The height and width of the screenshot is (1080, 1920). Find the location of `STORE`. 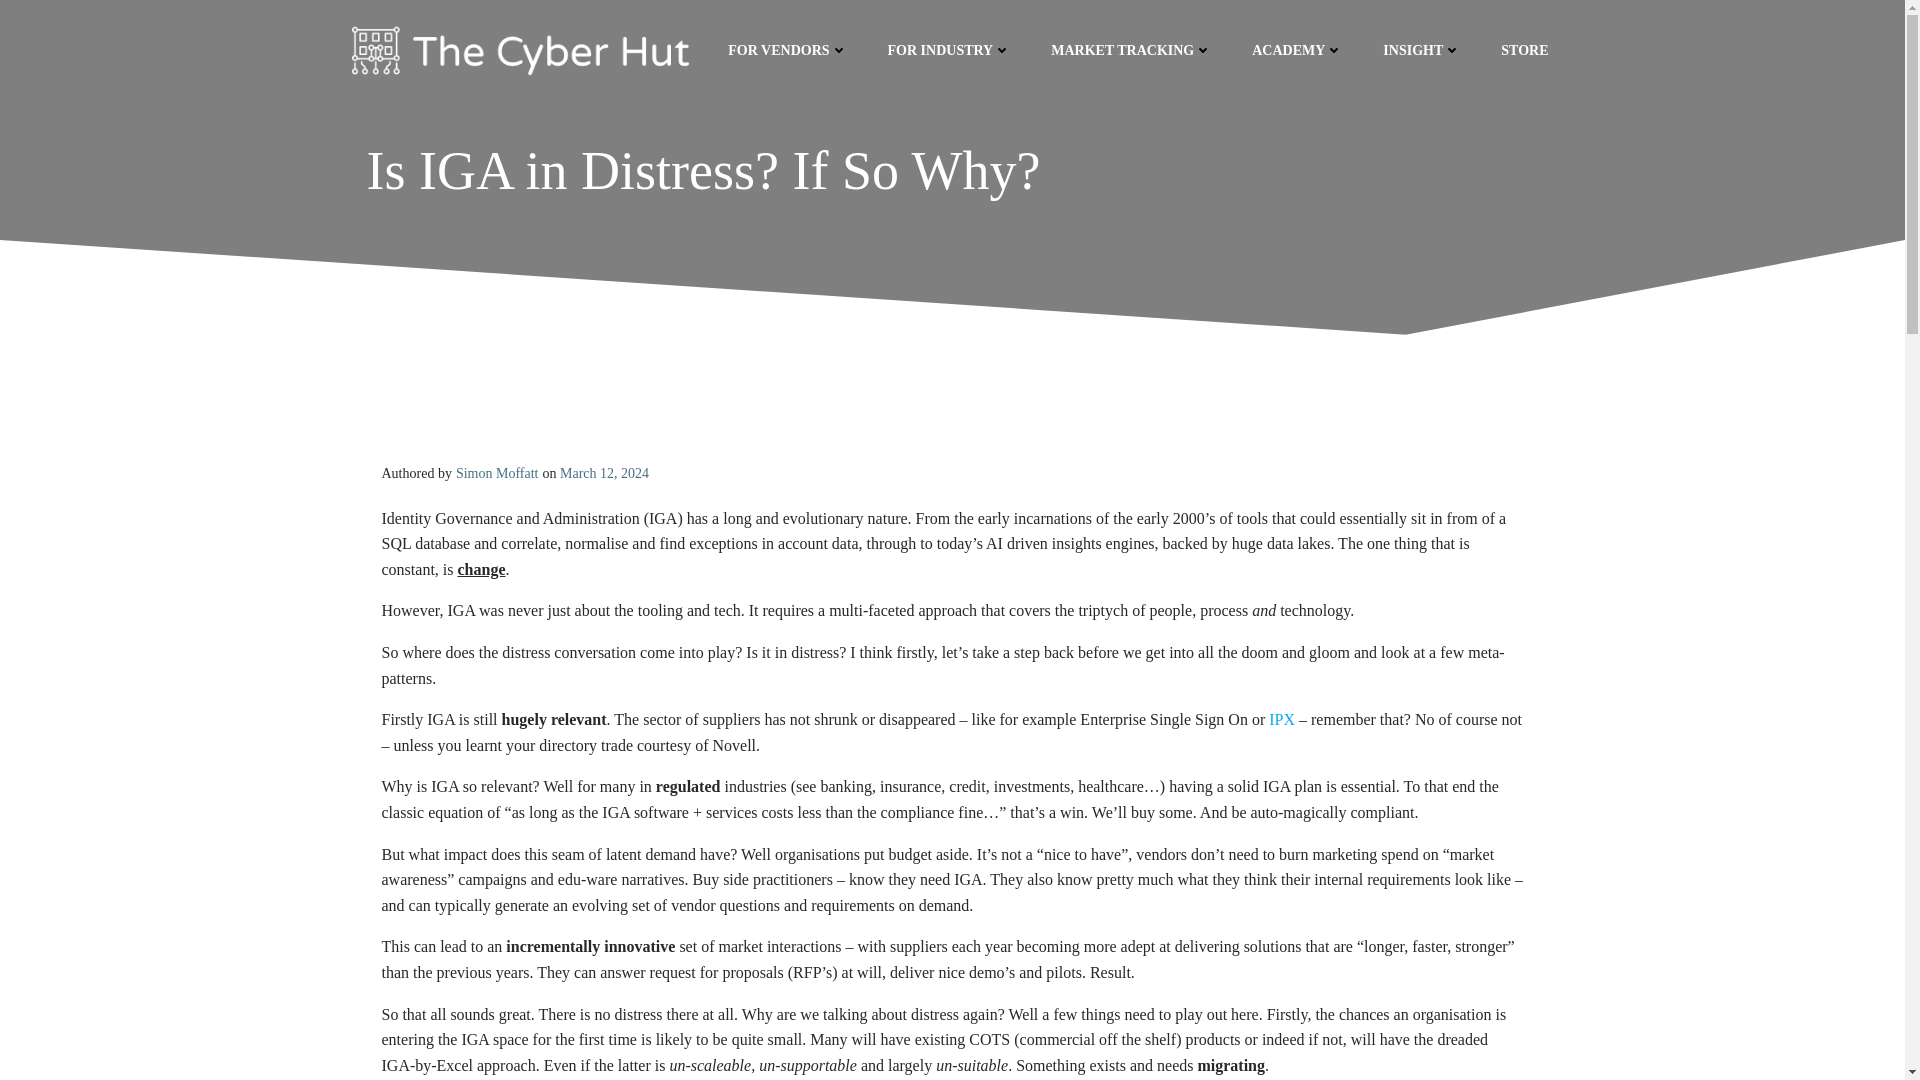

STORE is located at coordinates (1524, 50).